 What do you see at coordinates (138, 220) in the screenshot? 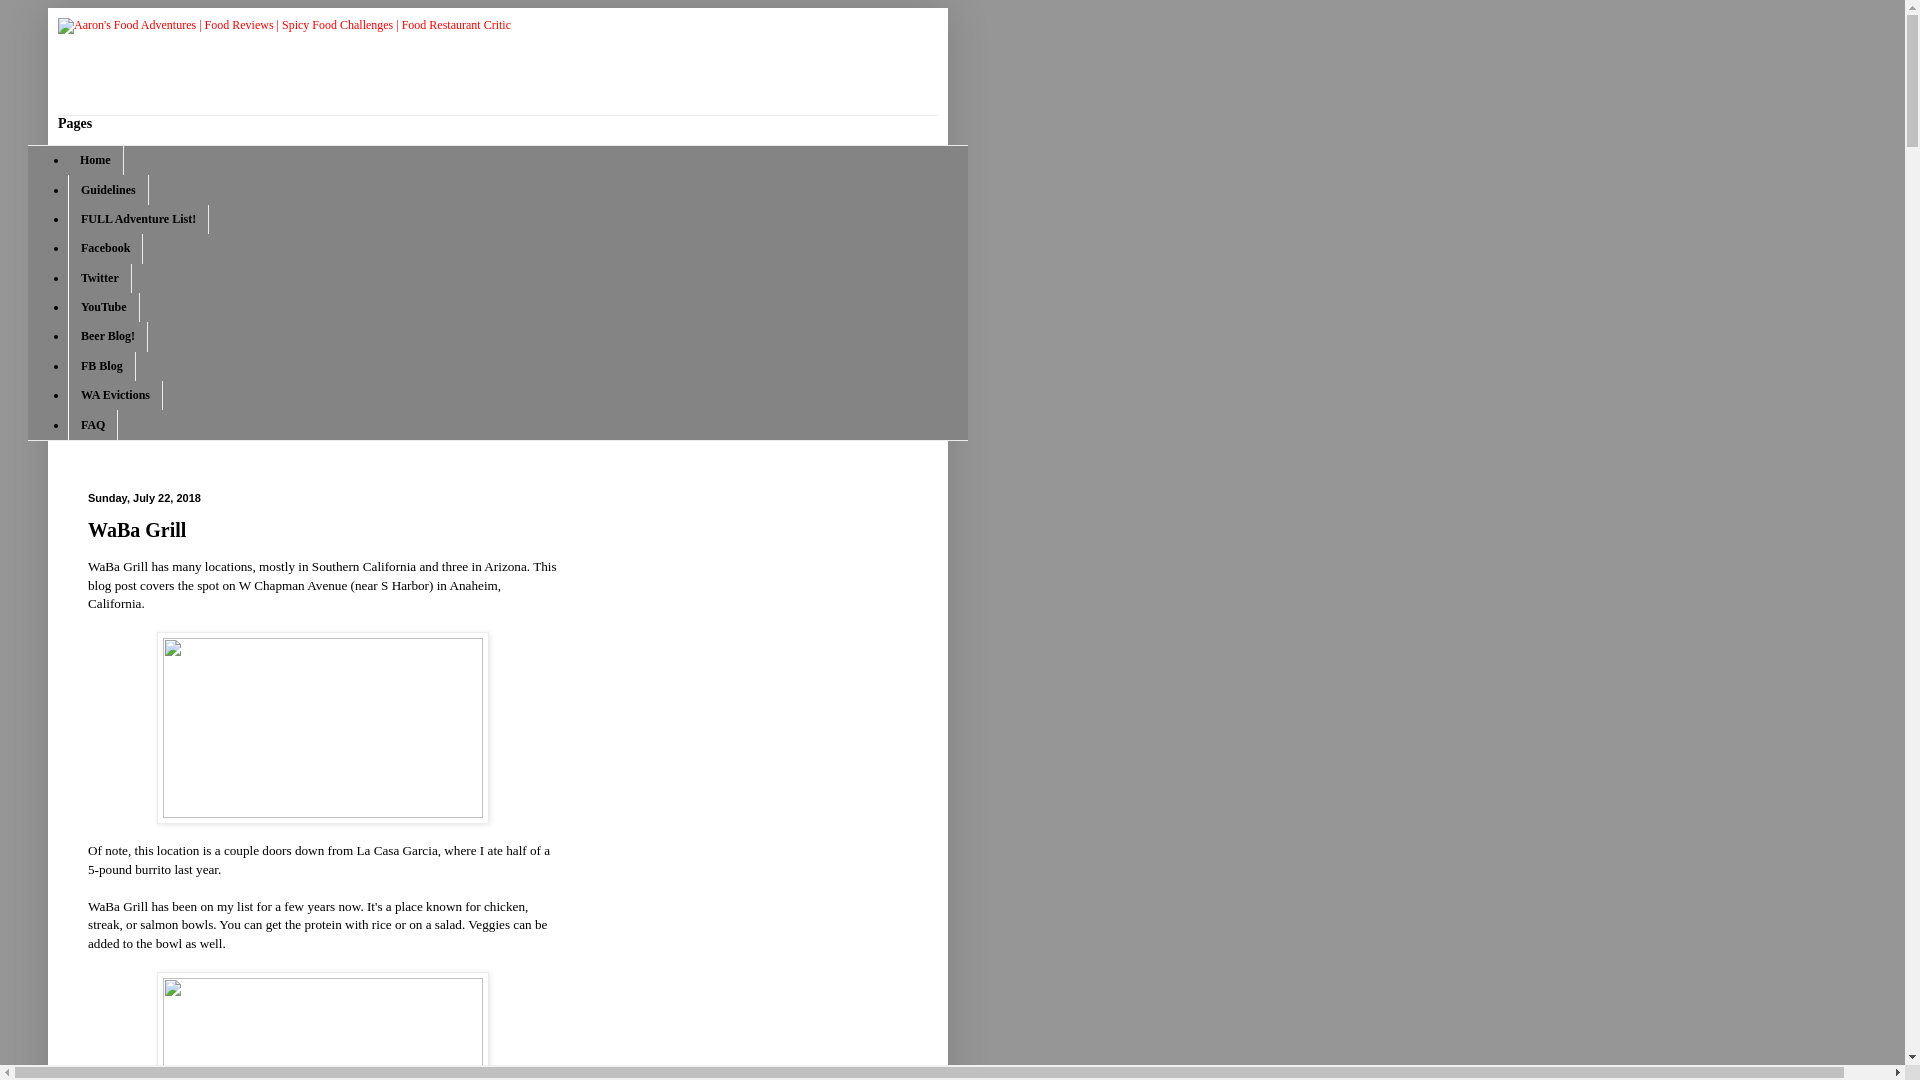
I see `FULL Adventure List!` at bounding box center [138, 220].